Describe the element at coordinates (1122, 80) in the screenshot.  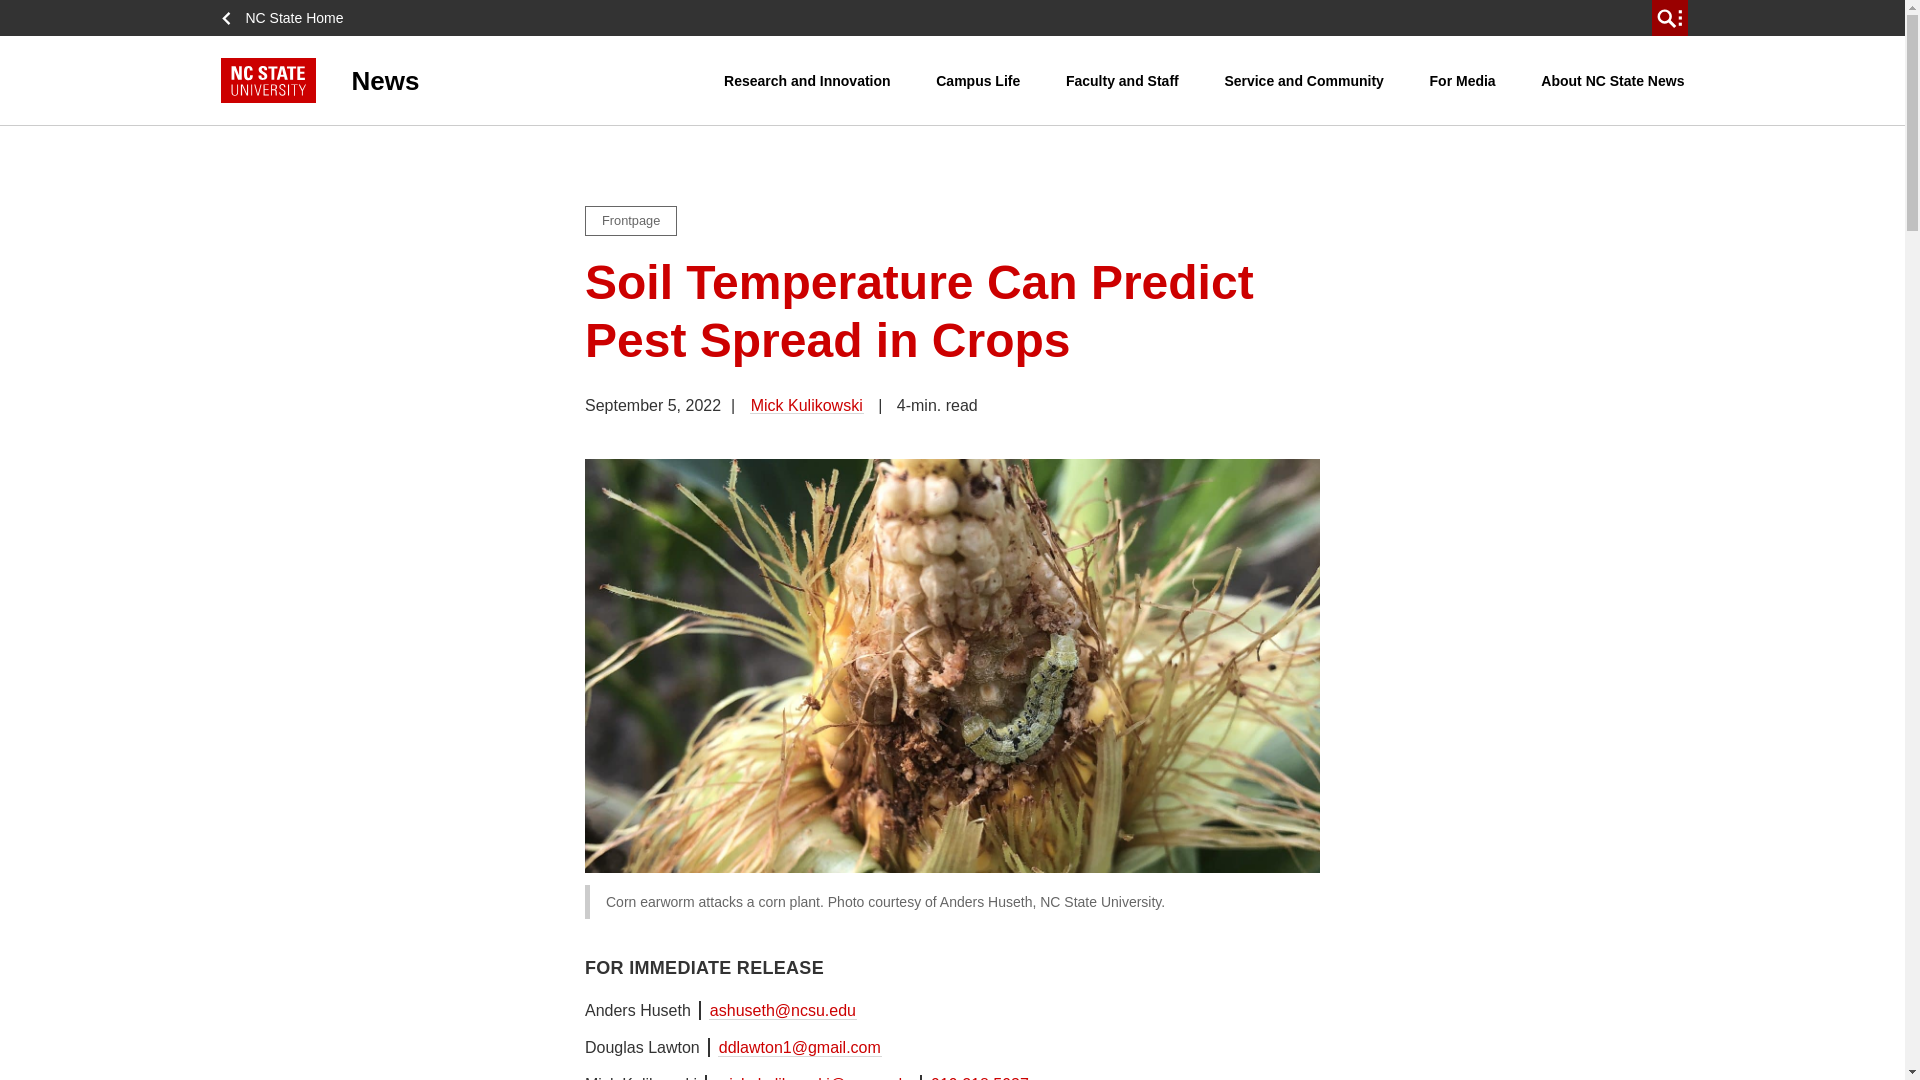
I see `Faculty and Staff` at that location.